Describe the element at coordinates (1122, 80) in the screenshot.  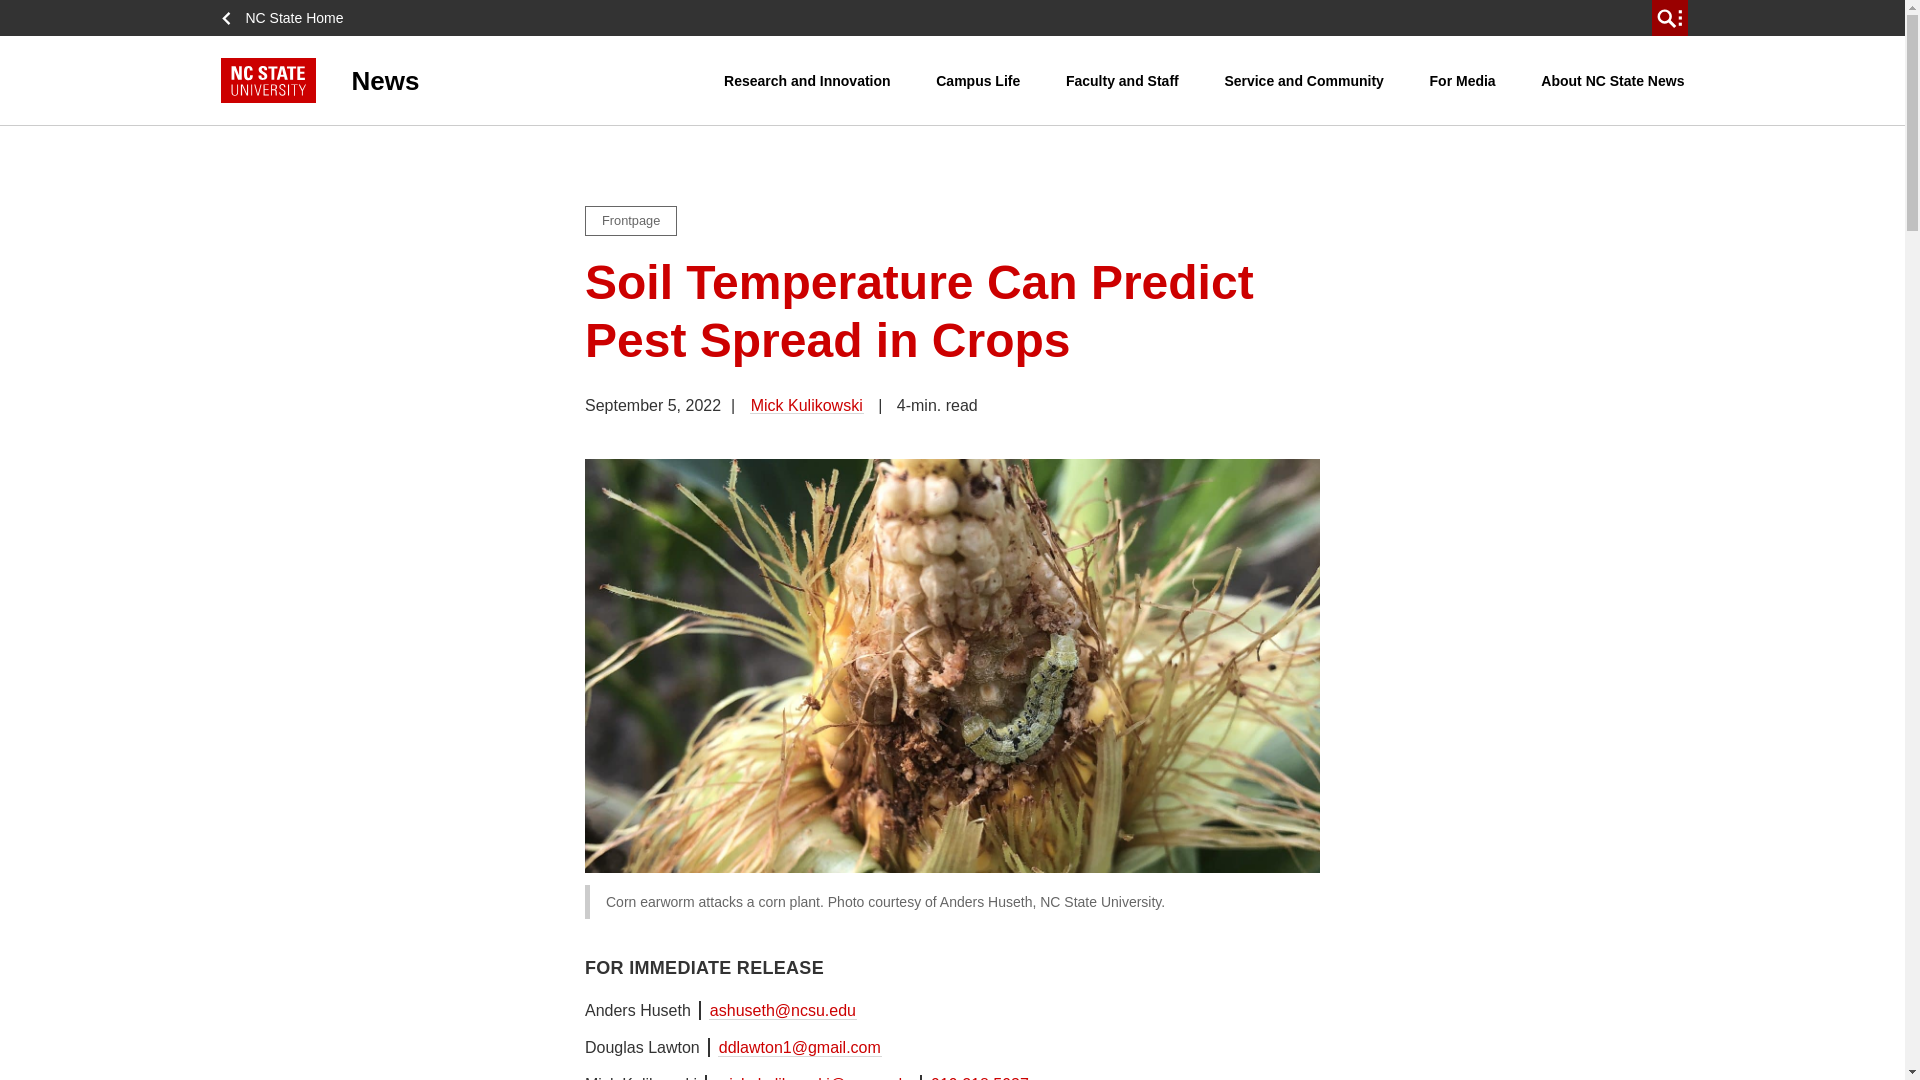
I see `Faculty and Staff` at that location.